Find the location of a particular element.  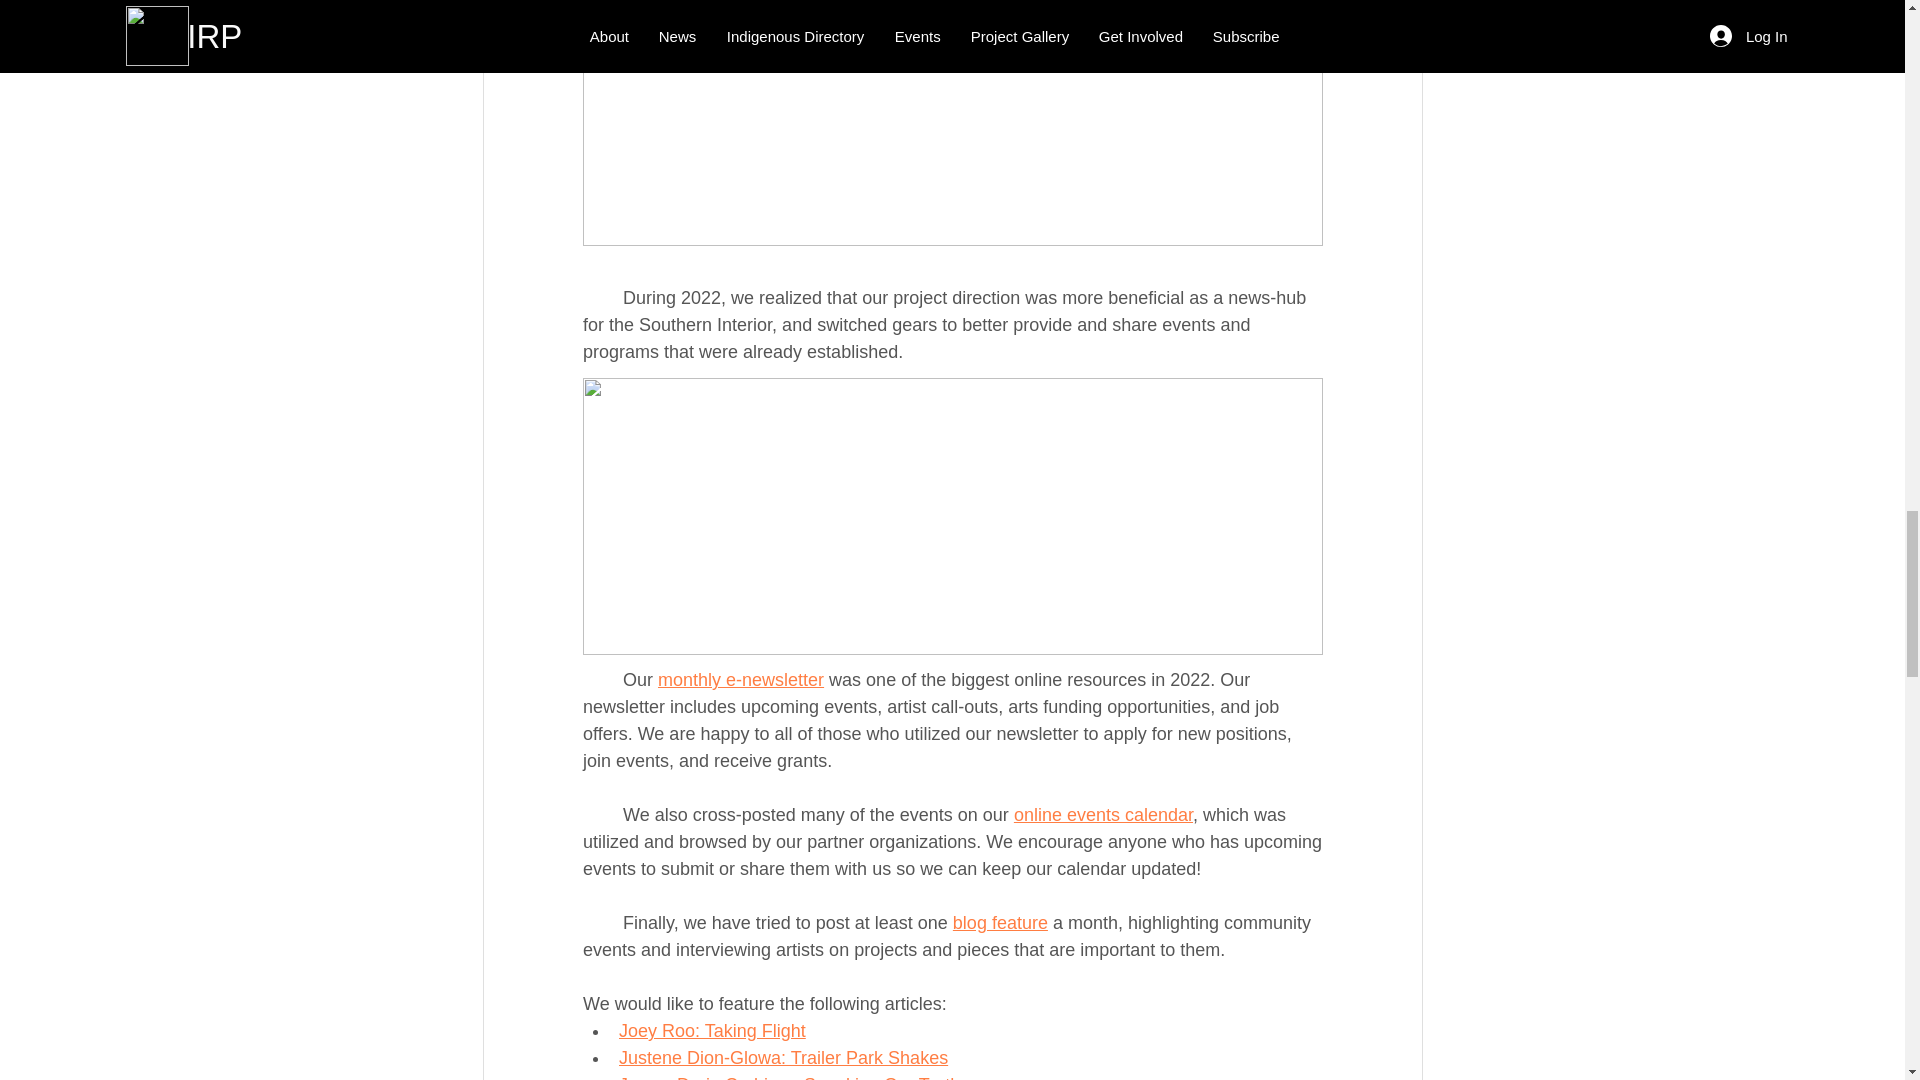

online events calendar is located at coordinates (1102, 814).